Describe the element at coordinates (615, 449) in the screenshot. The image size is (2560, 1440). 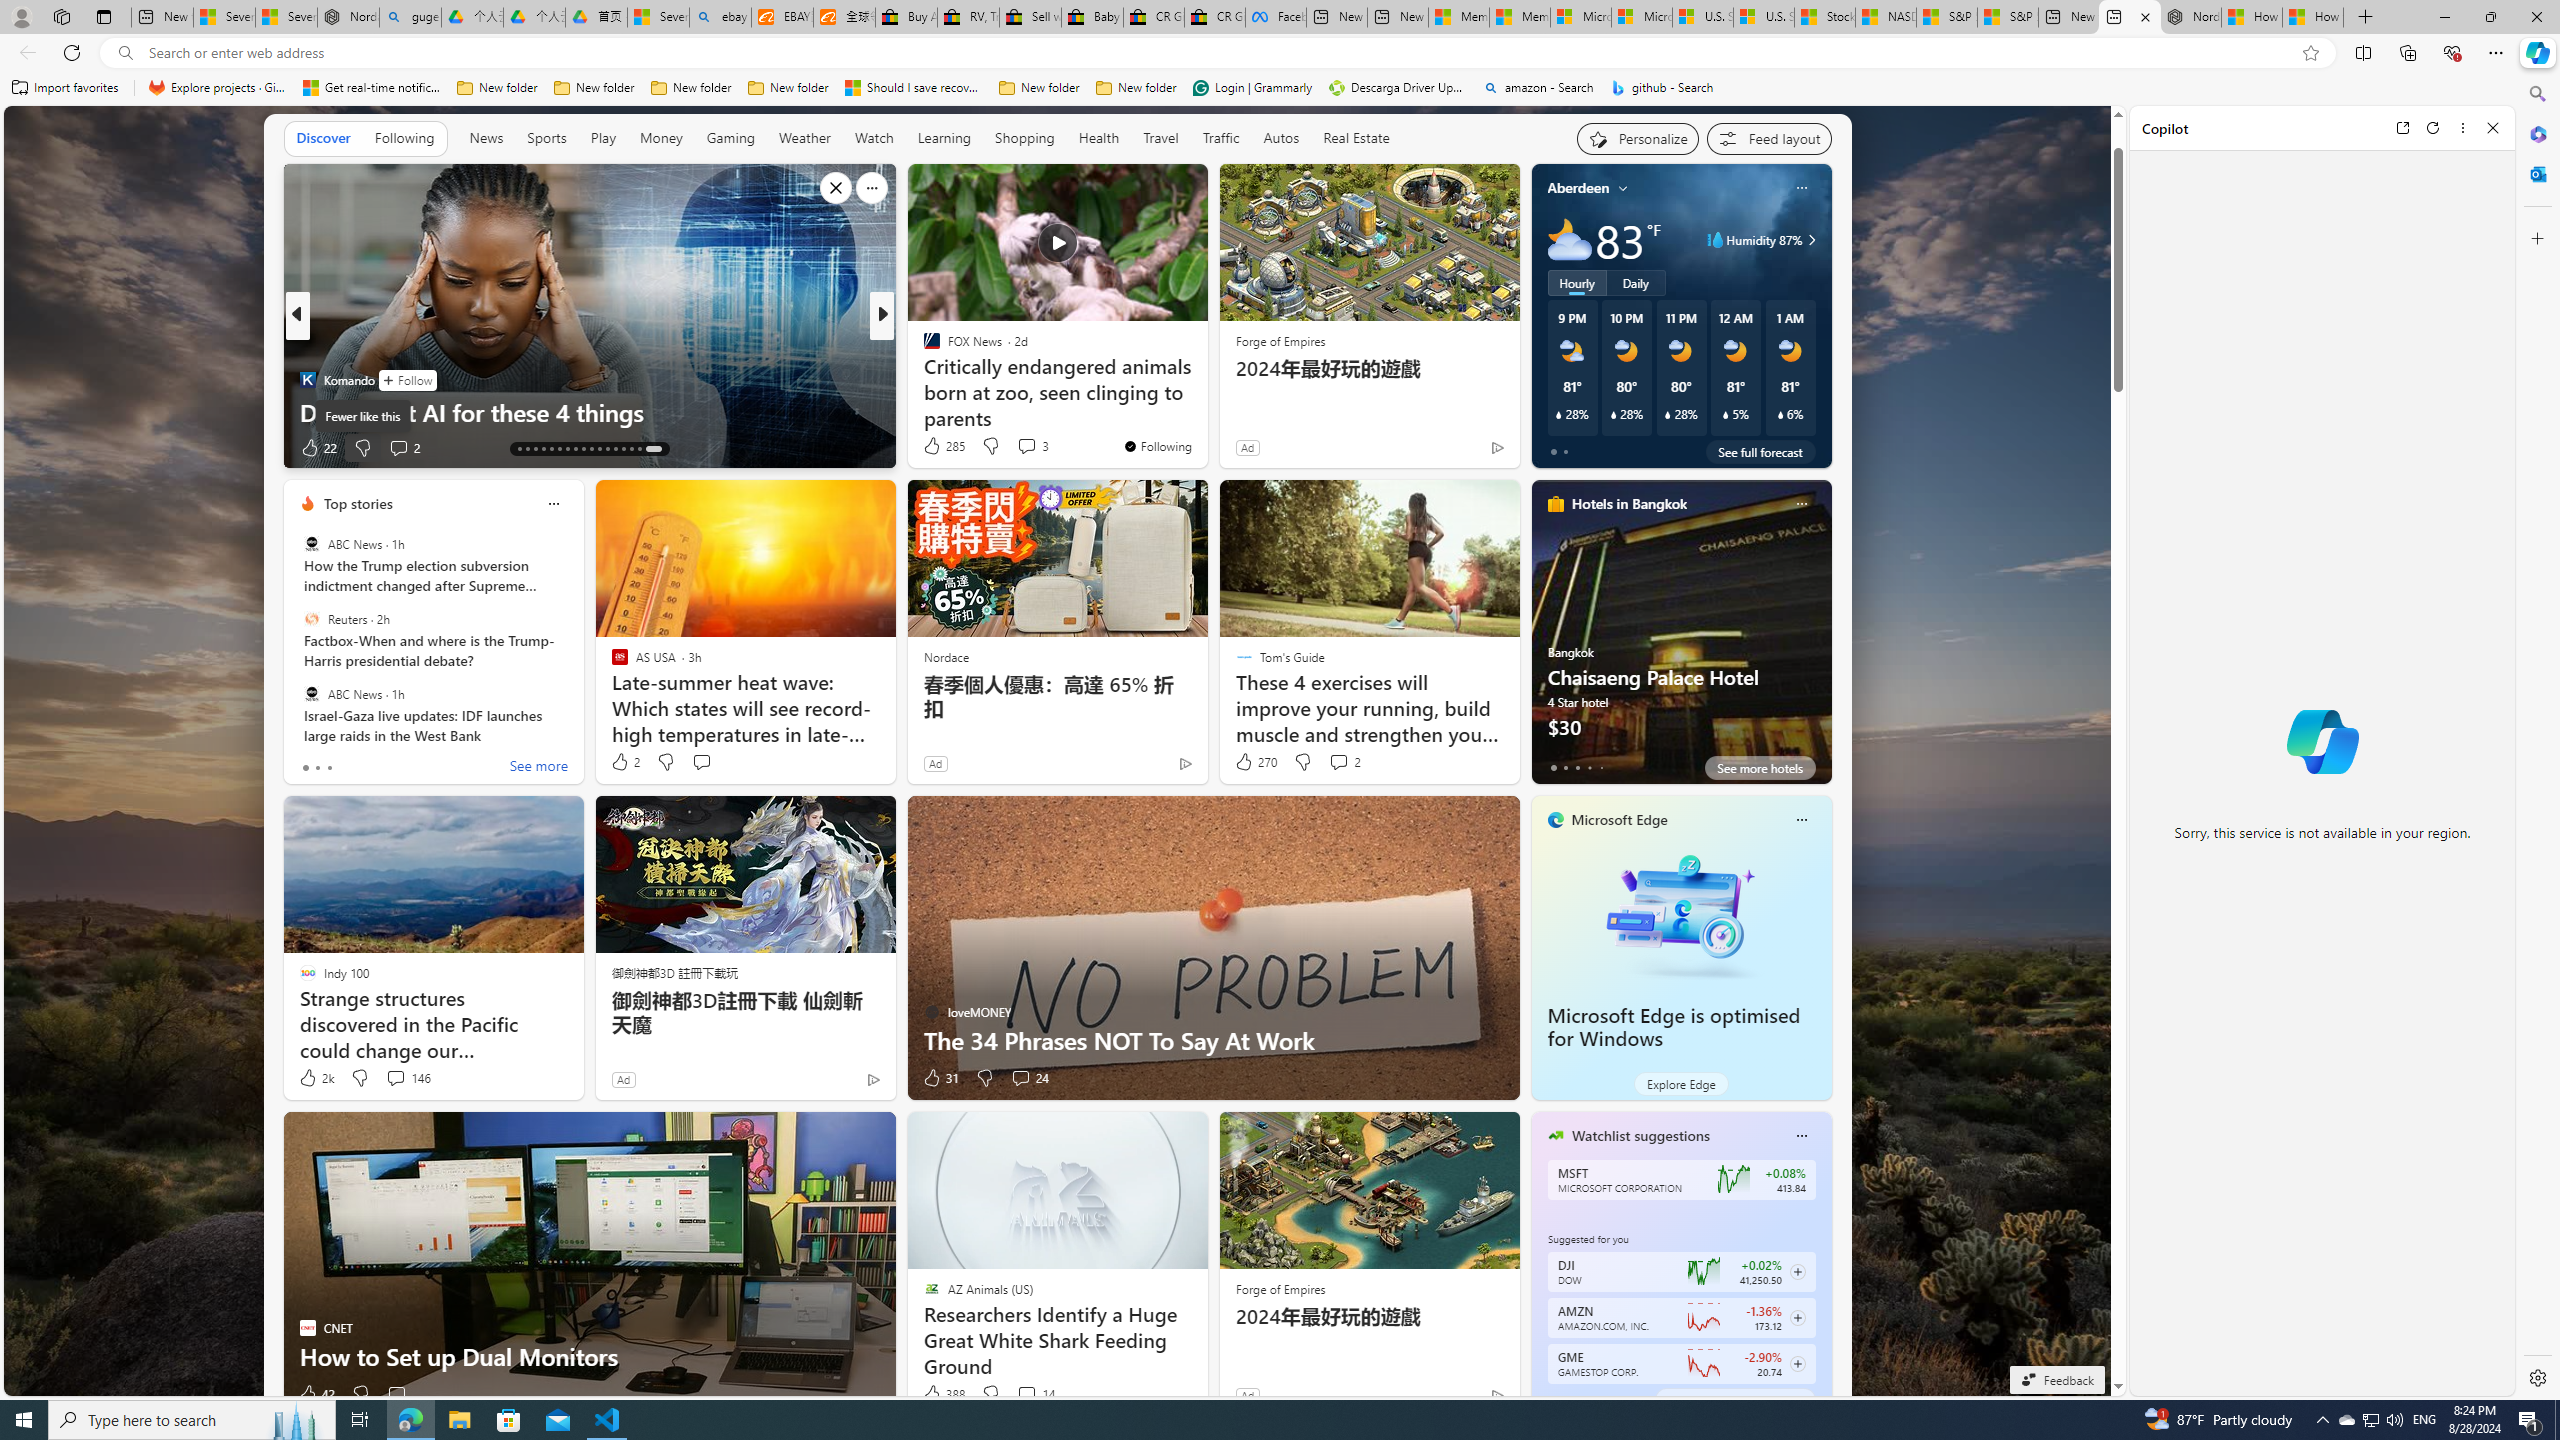
I see `AutomationID: tab-25` at that location.